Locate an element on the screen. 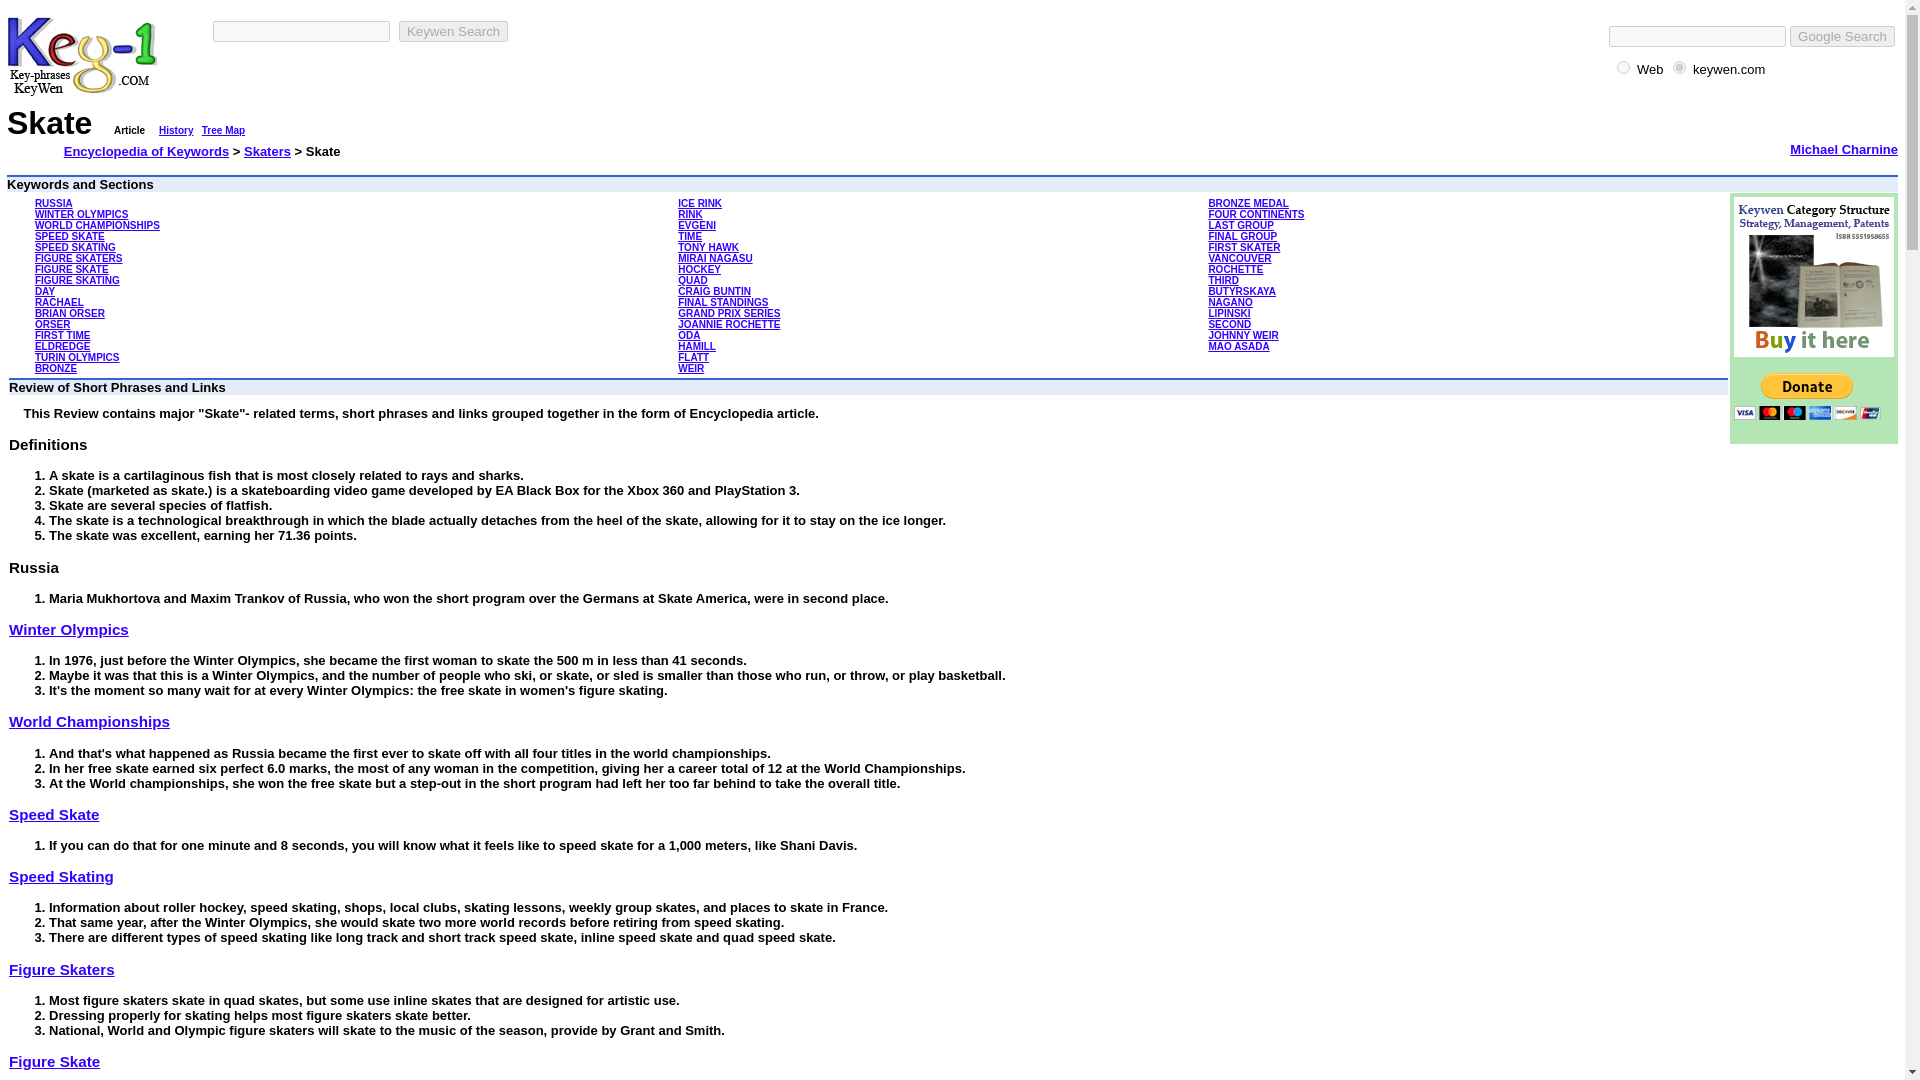 The image size is (1920, 1080). Encyclopedia of Keywords is located at coordinates (146, 150).